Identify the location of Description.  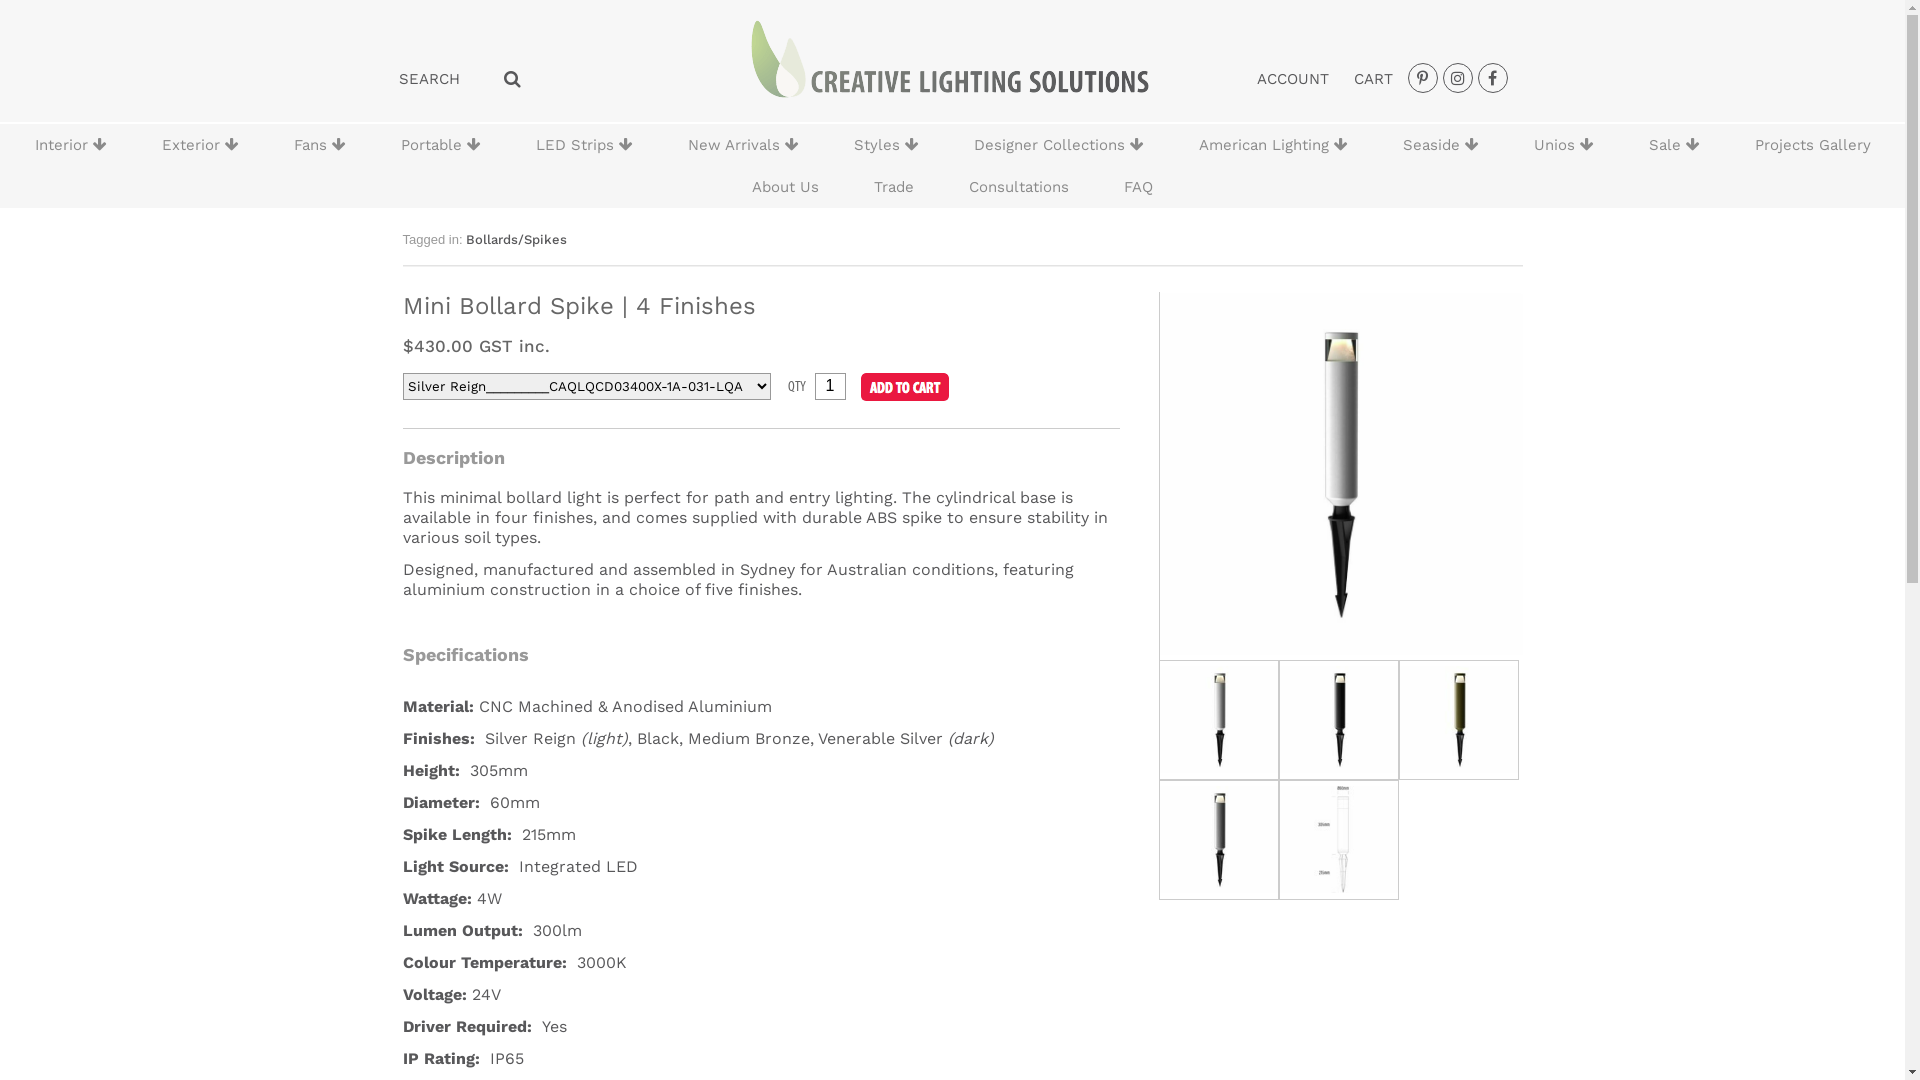
(453, 457).